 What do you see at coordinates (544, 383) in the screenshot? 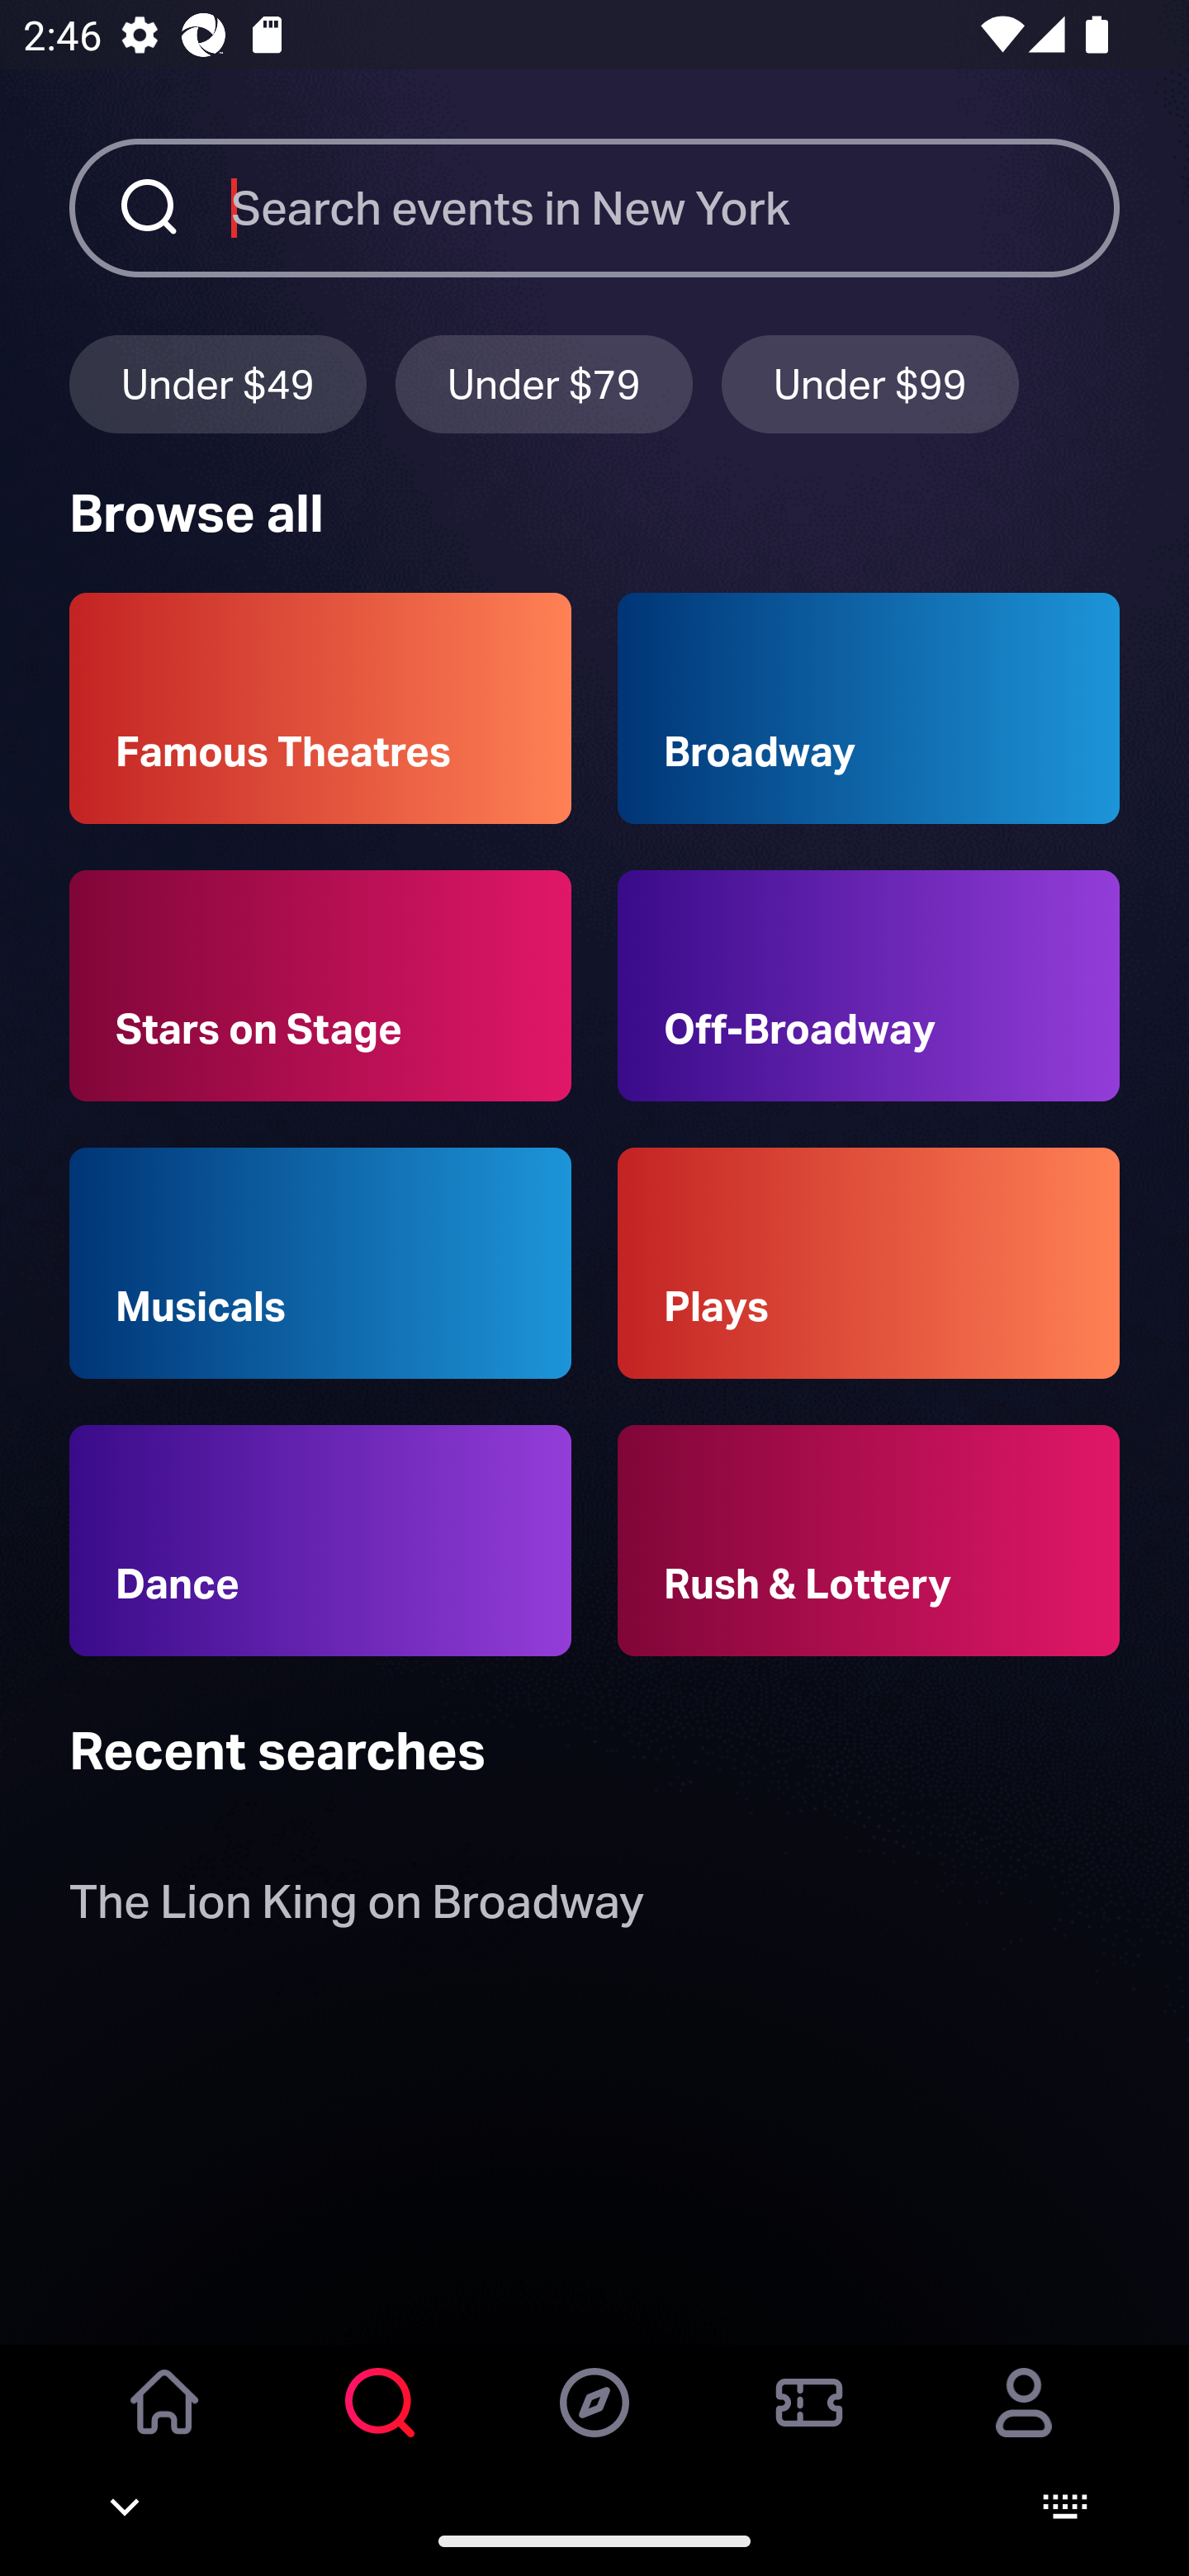
I see `Under $79` at bounding box center [544, 383].